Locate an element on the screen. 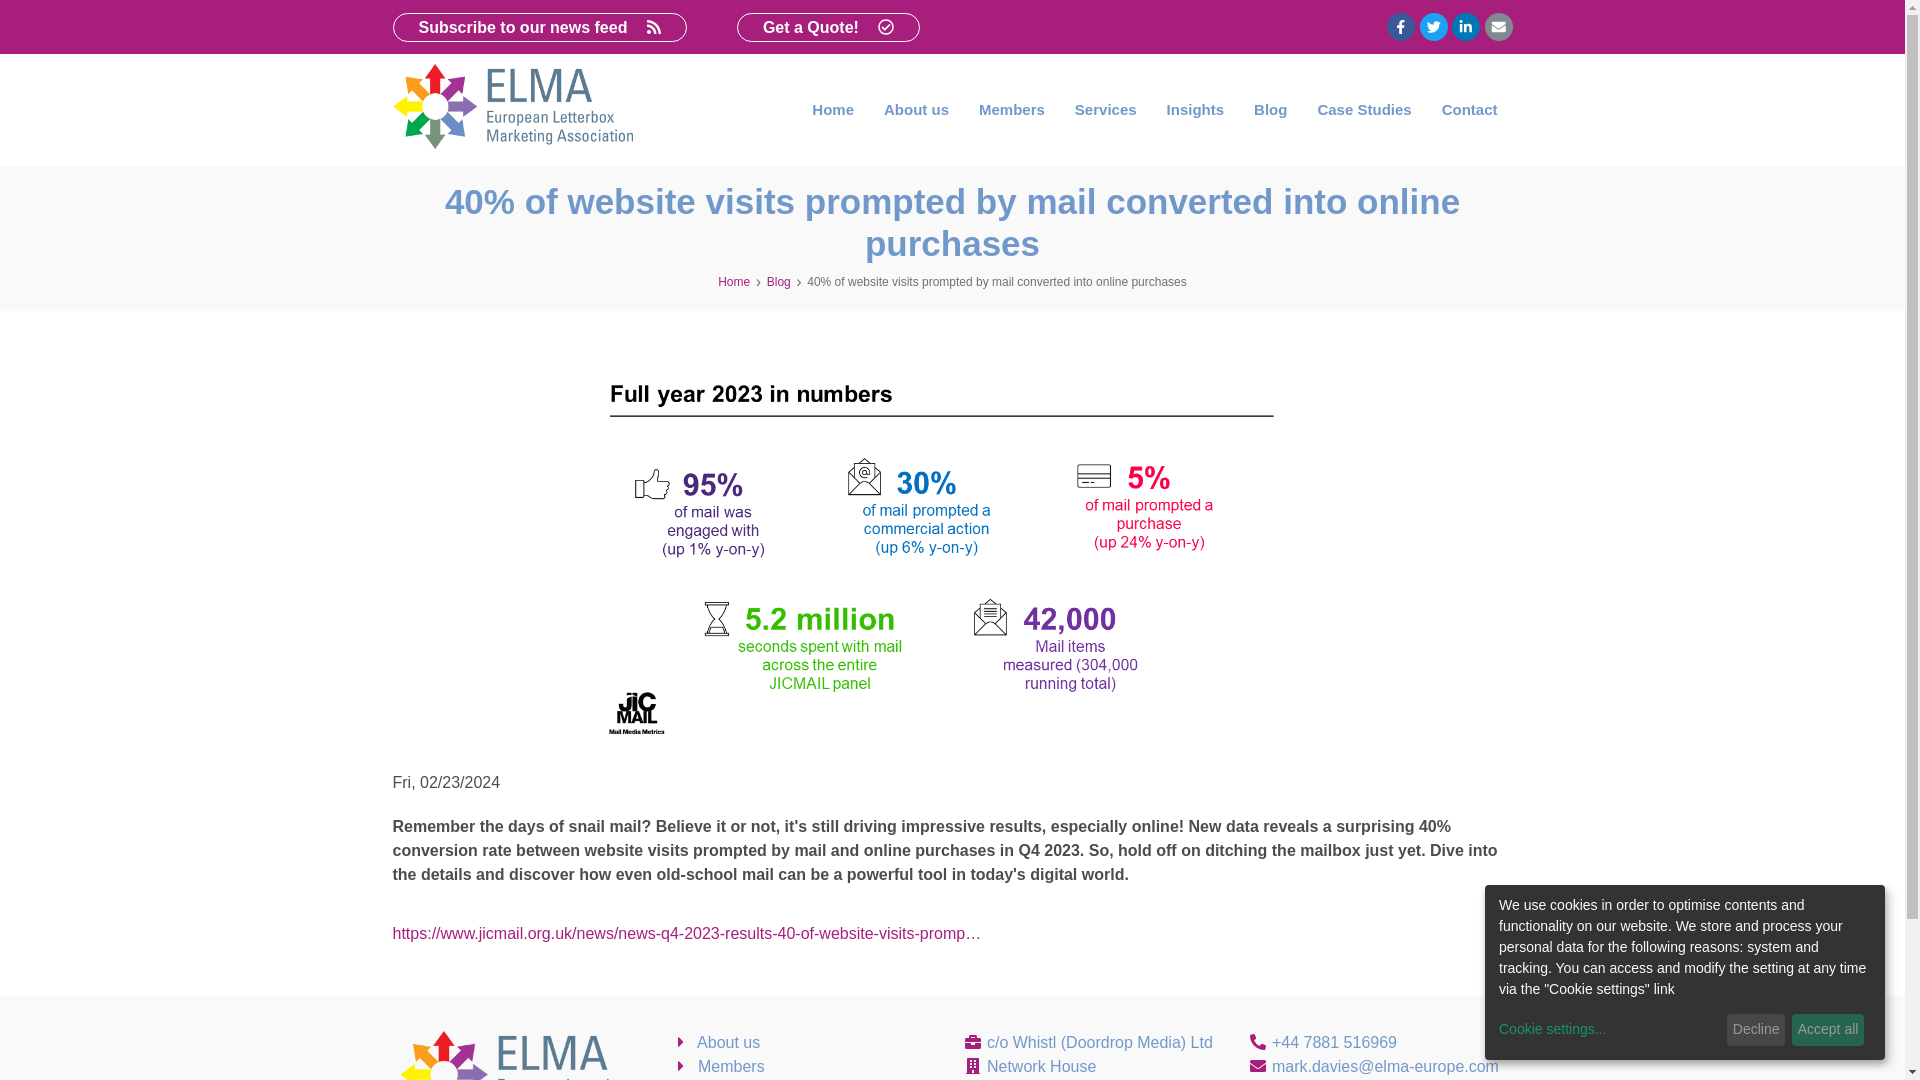  Accept all is located at coordinates (1828, 1030).